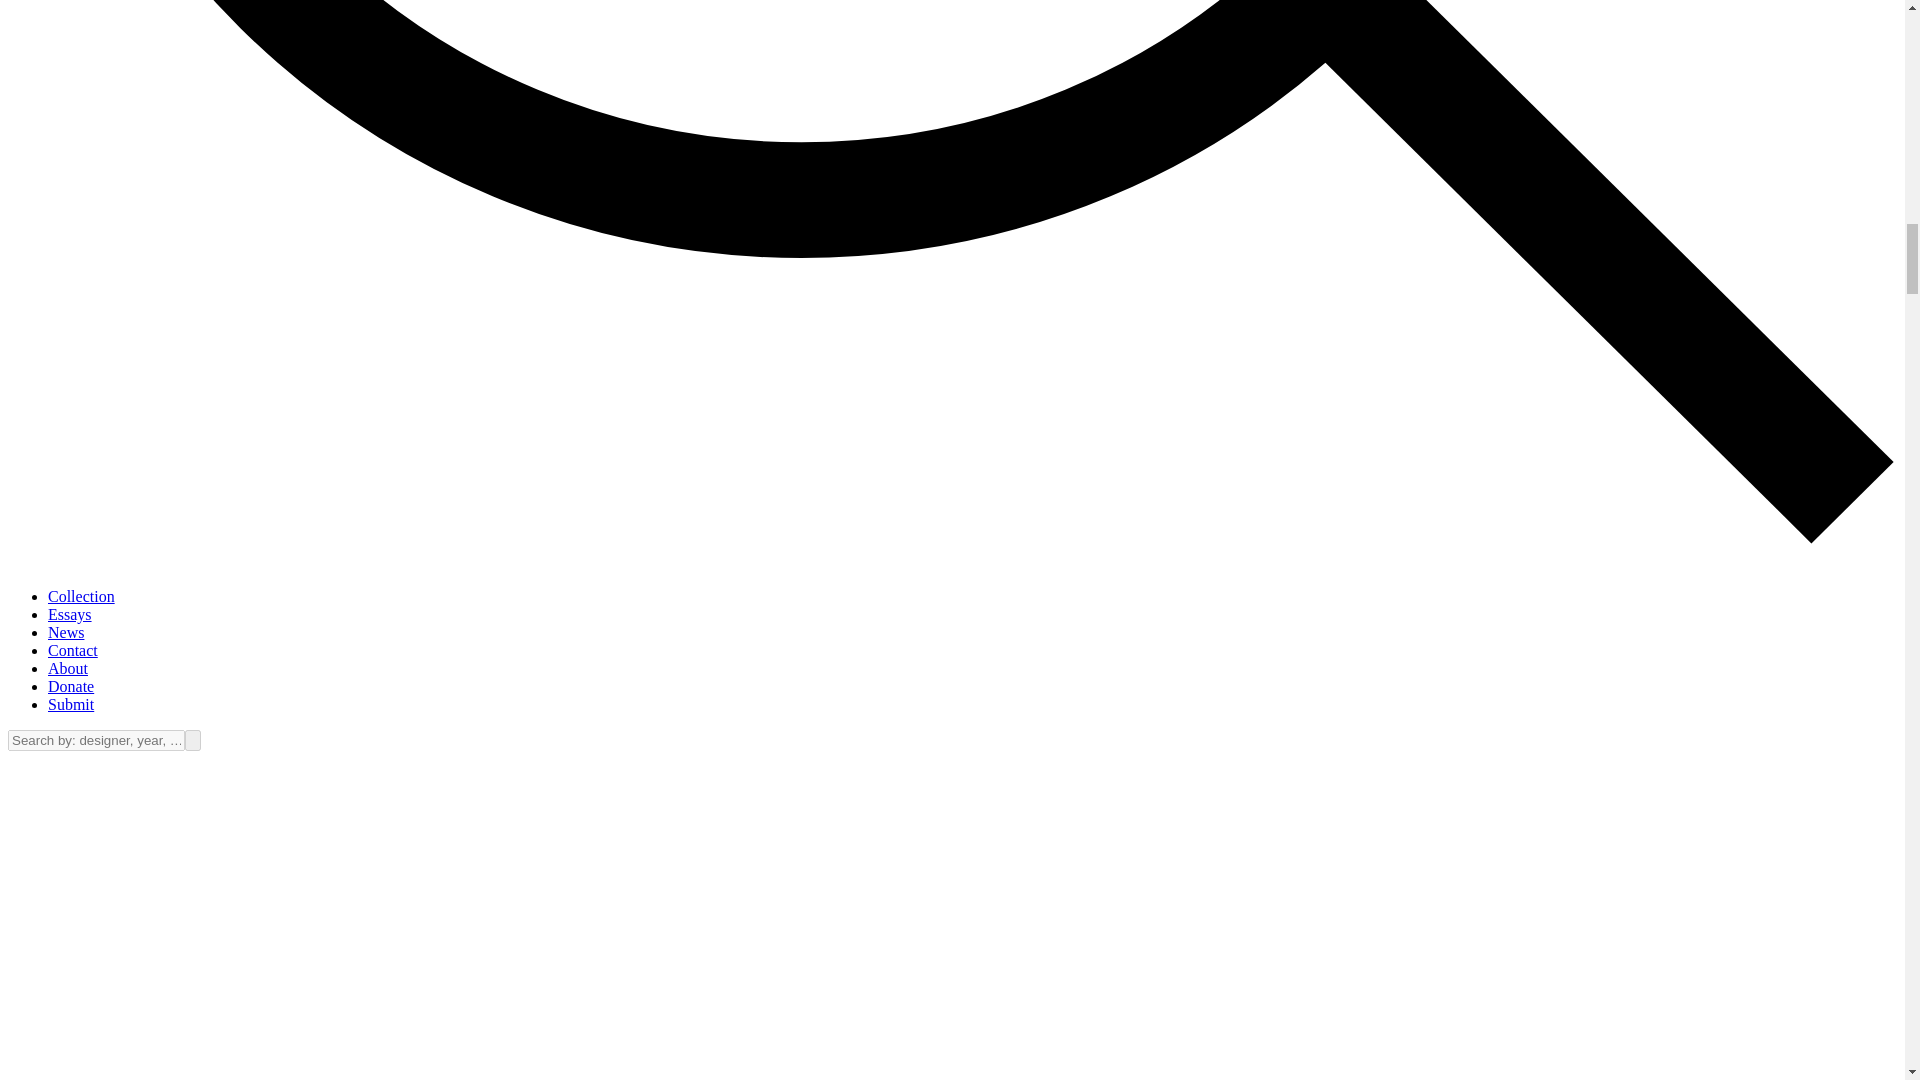  I want to click on Submit, so click(71, 704).